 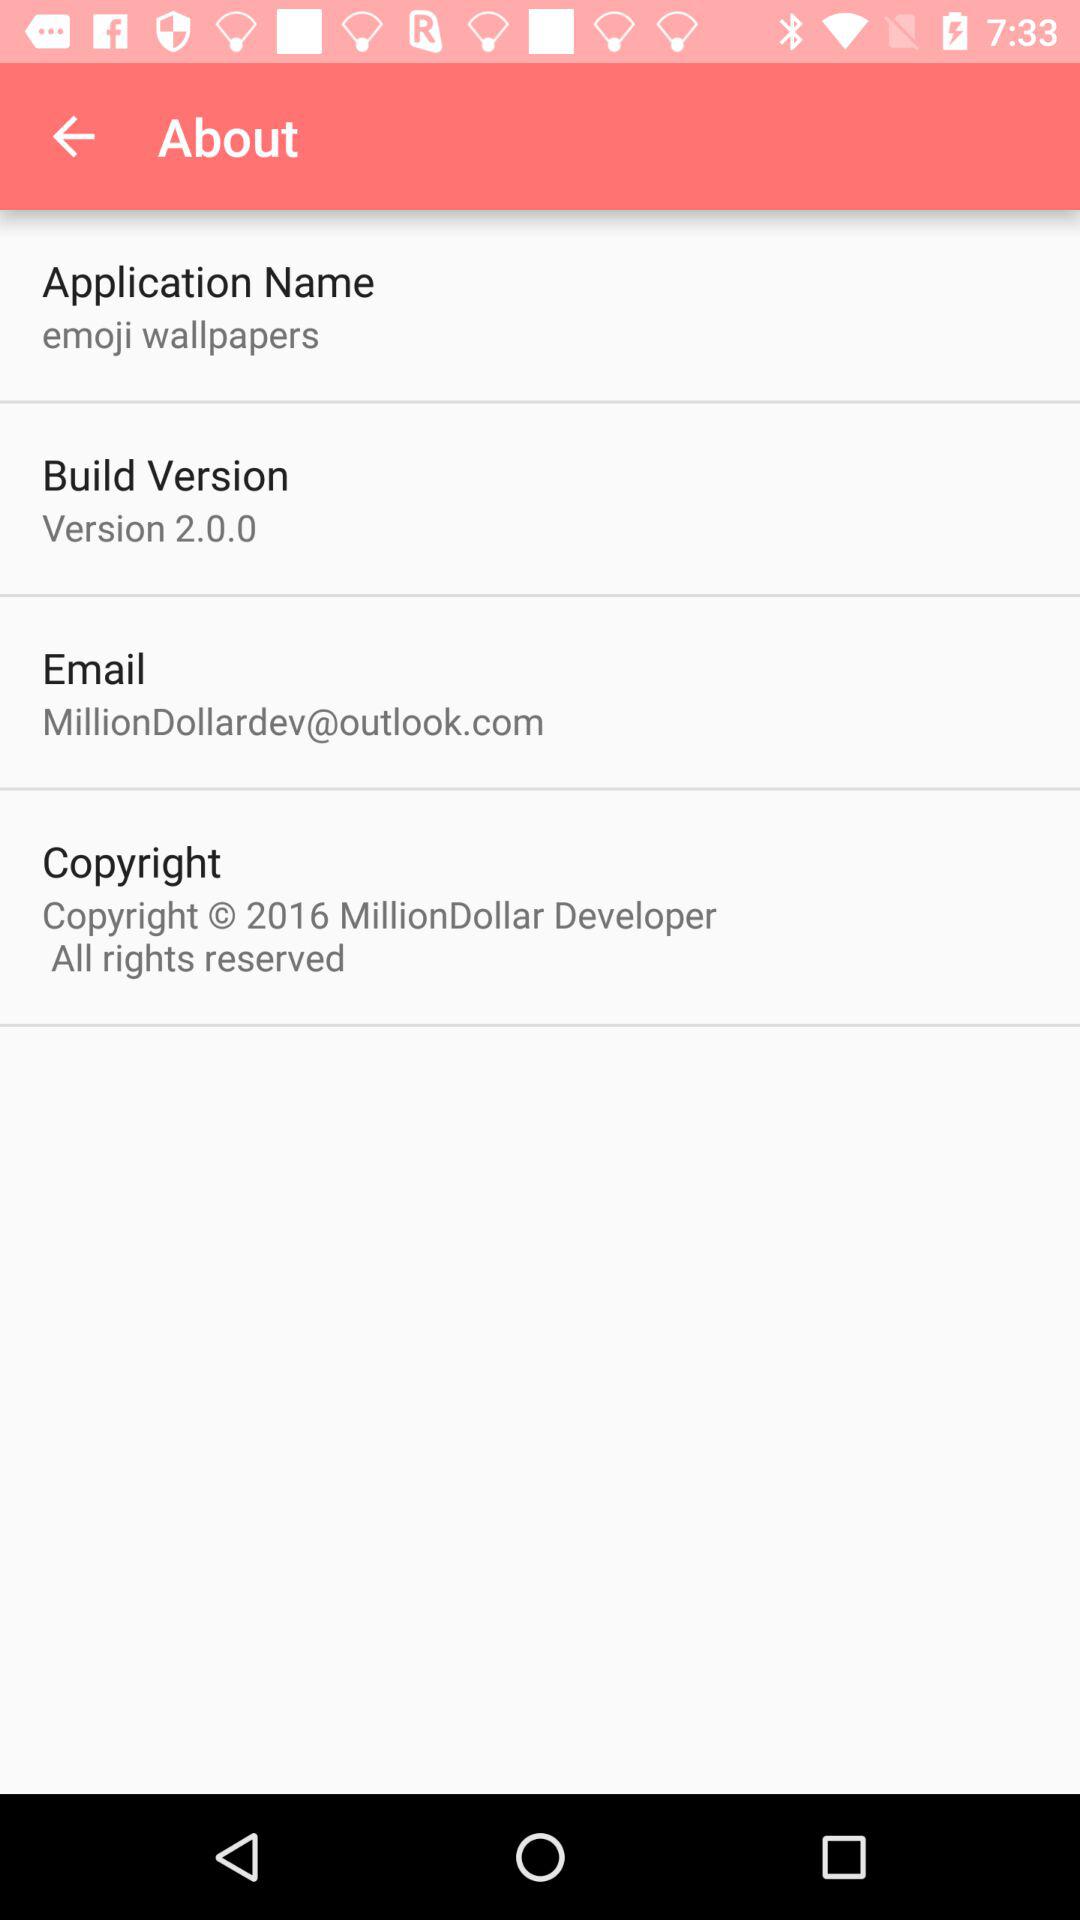 What do you see at coordinates (150, 526) in the screenshot?
I see `turn off the icon below the build version icon` at bounding box center [150, 526].